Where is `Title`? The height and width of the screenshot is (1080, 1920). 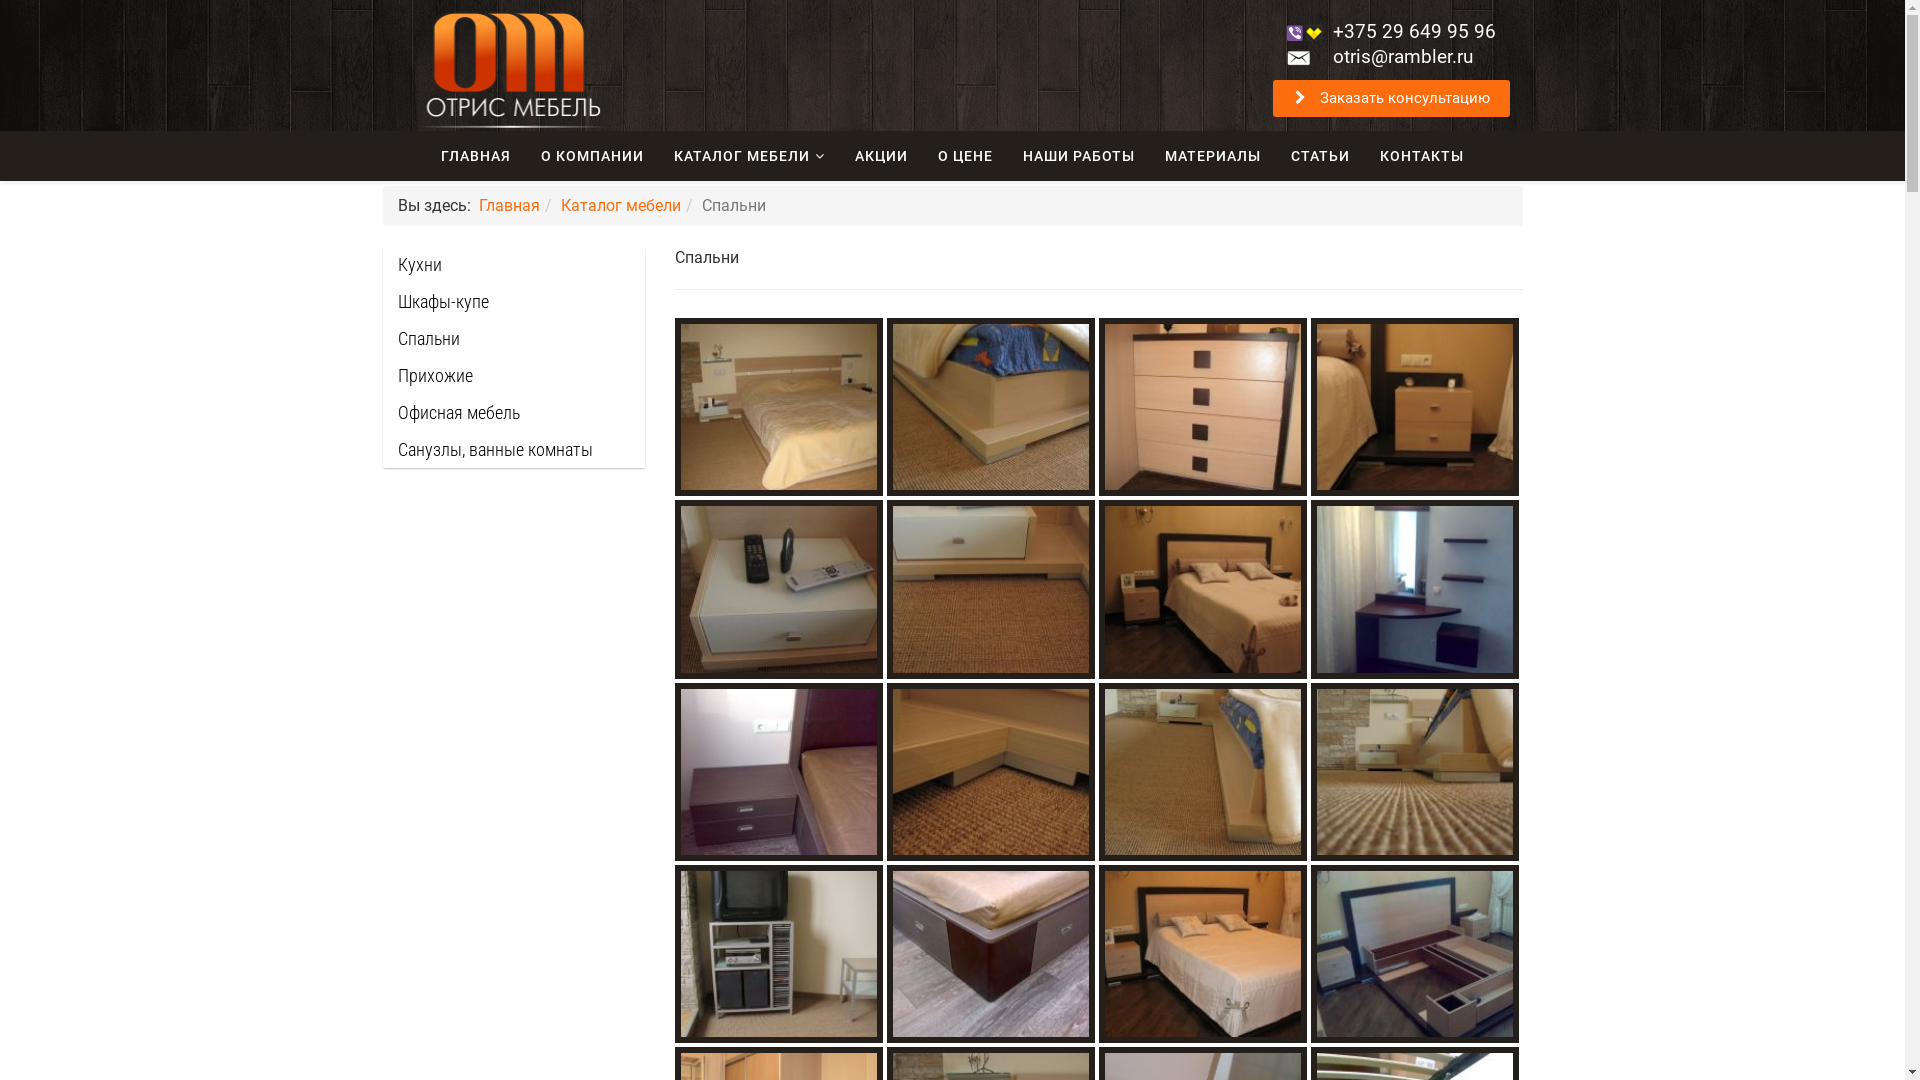
Title is located at coordinates (1203, 954).